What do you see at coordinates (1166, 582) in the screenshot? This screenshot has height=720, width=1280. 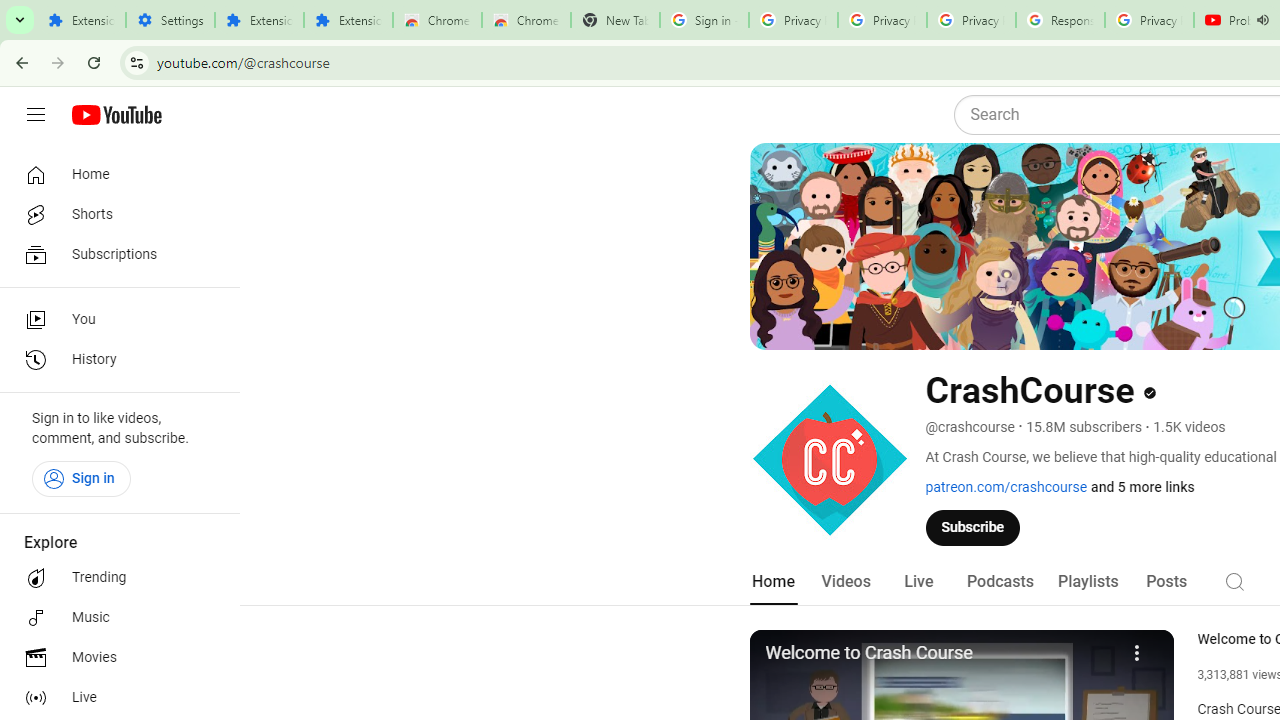 I see `Posts` at bounding box center [1166, 582].